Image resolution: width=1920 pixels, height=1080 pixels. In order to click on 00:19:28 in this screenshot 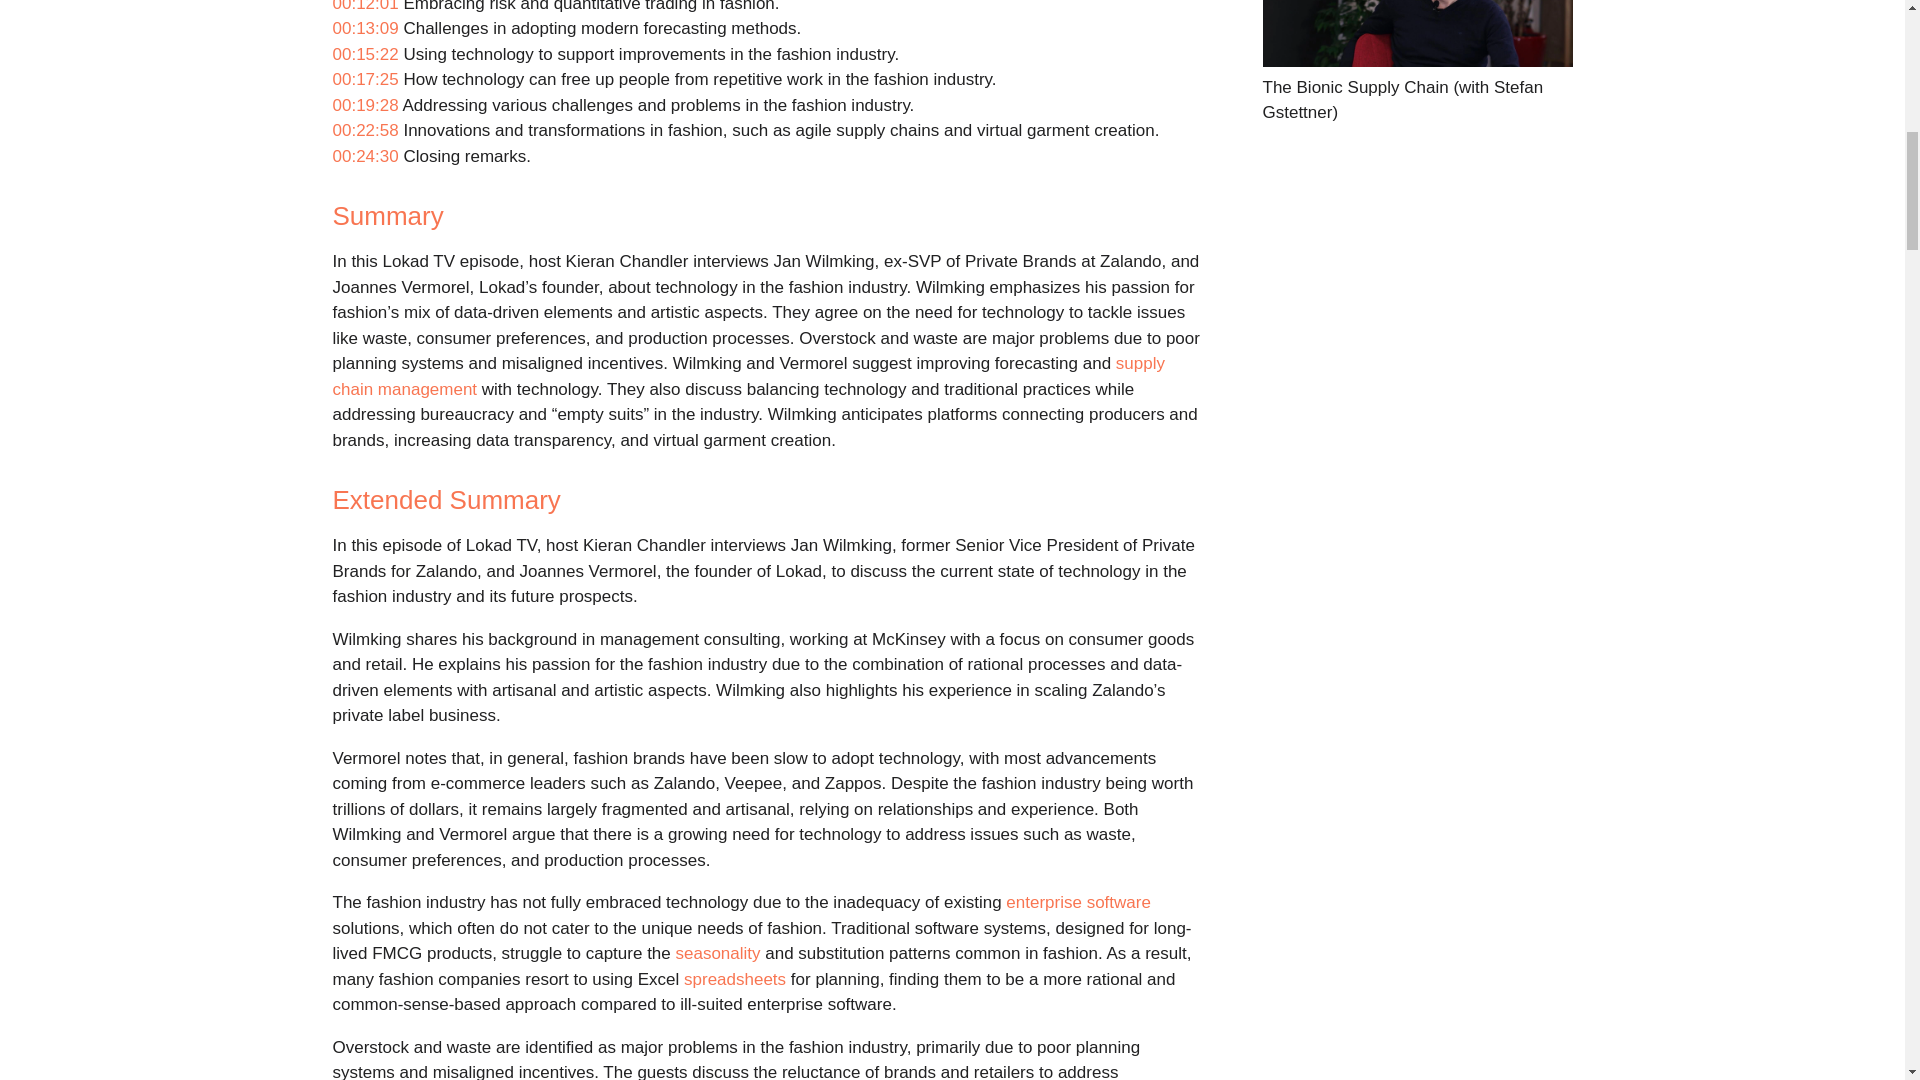, I will do `click(364, 105)`.